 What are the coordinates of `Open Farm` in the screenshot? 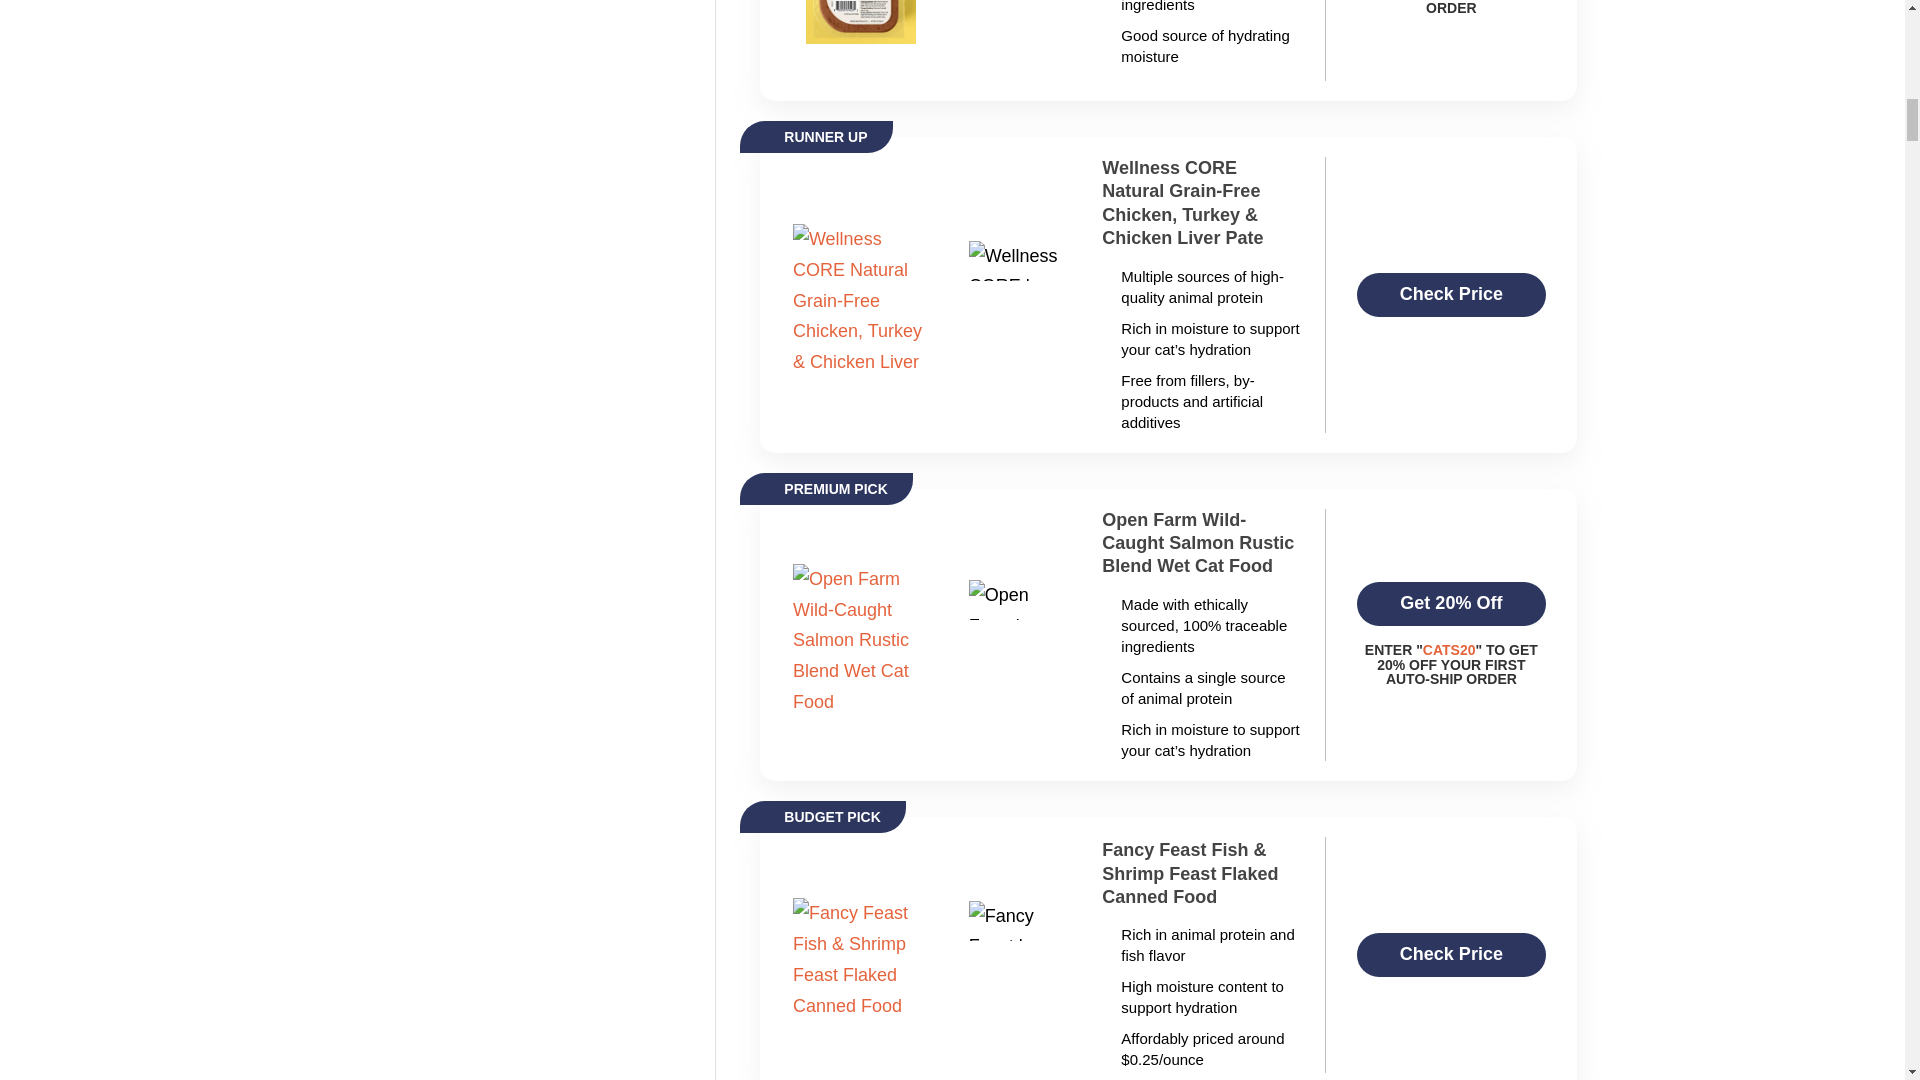 It's located at (1198, 543).